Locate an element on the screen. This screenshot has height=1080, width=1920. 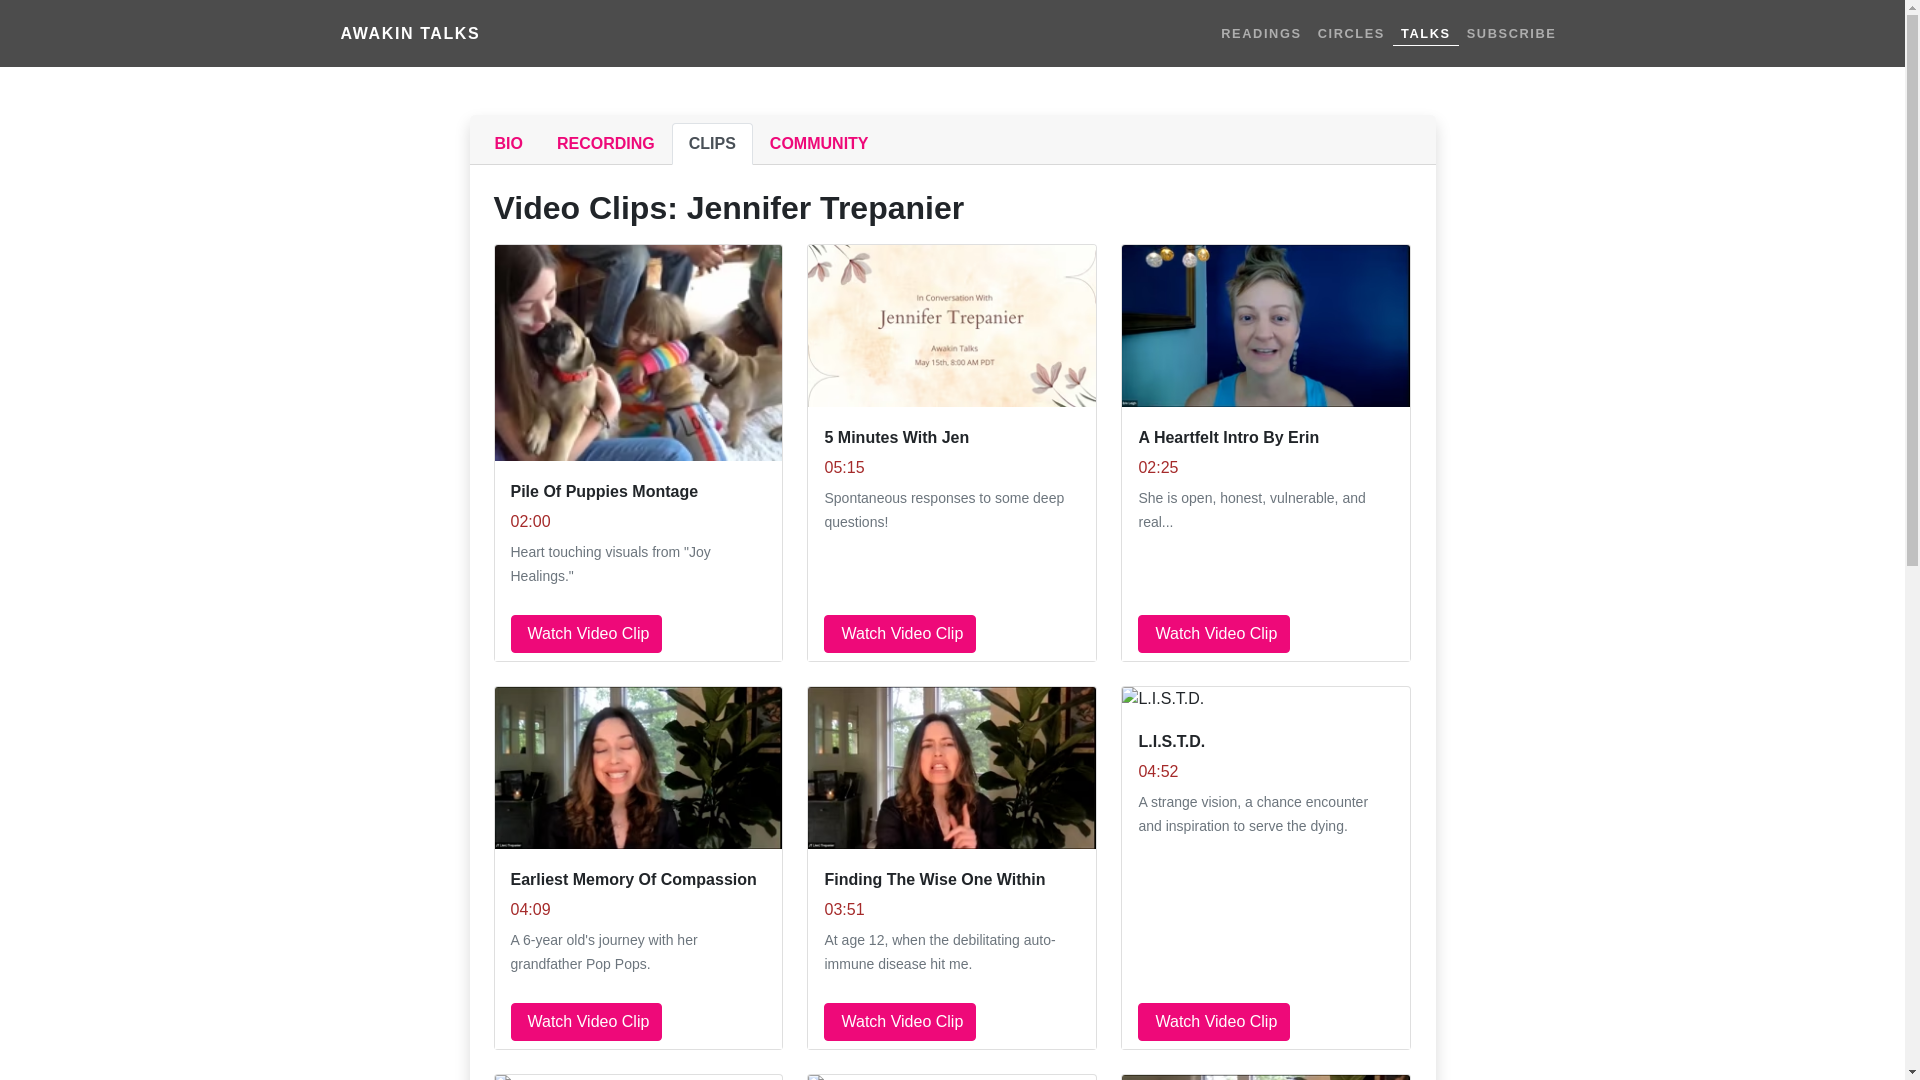
CIRCLES is located at coordinates (1351, 33).